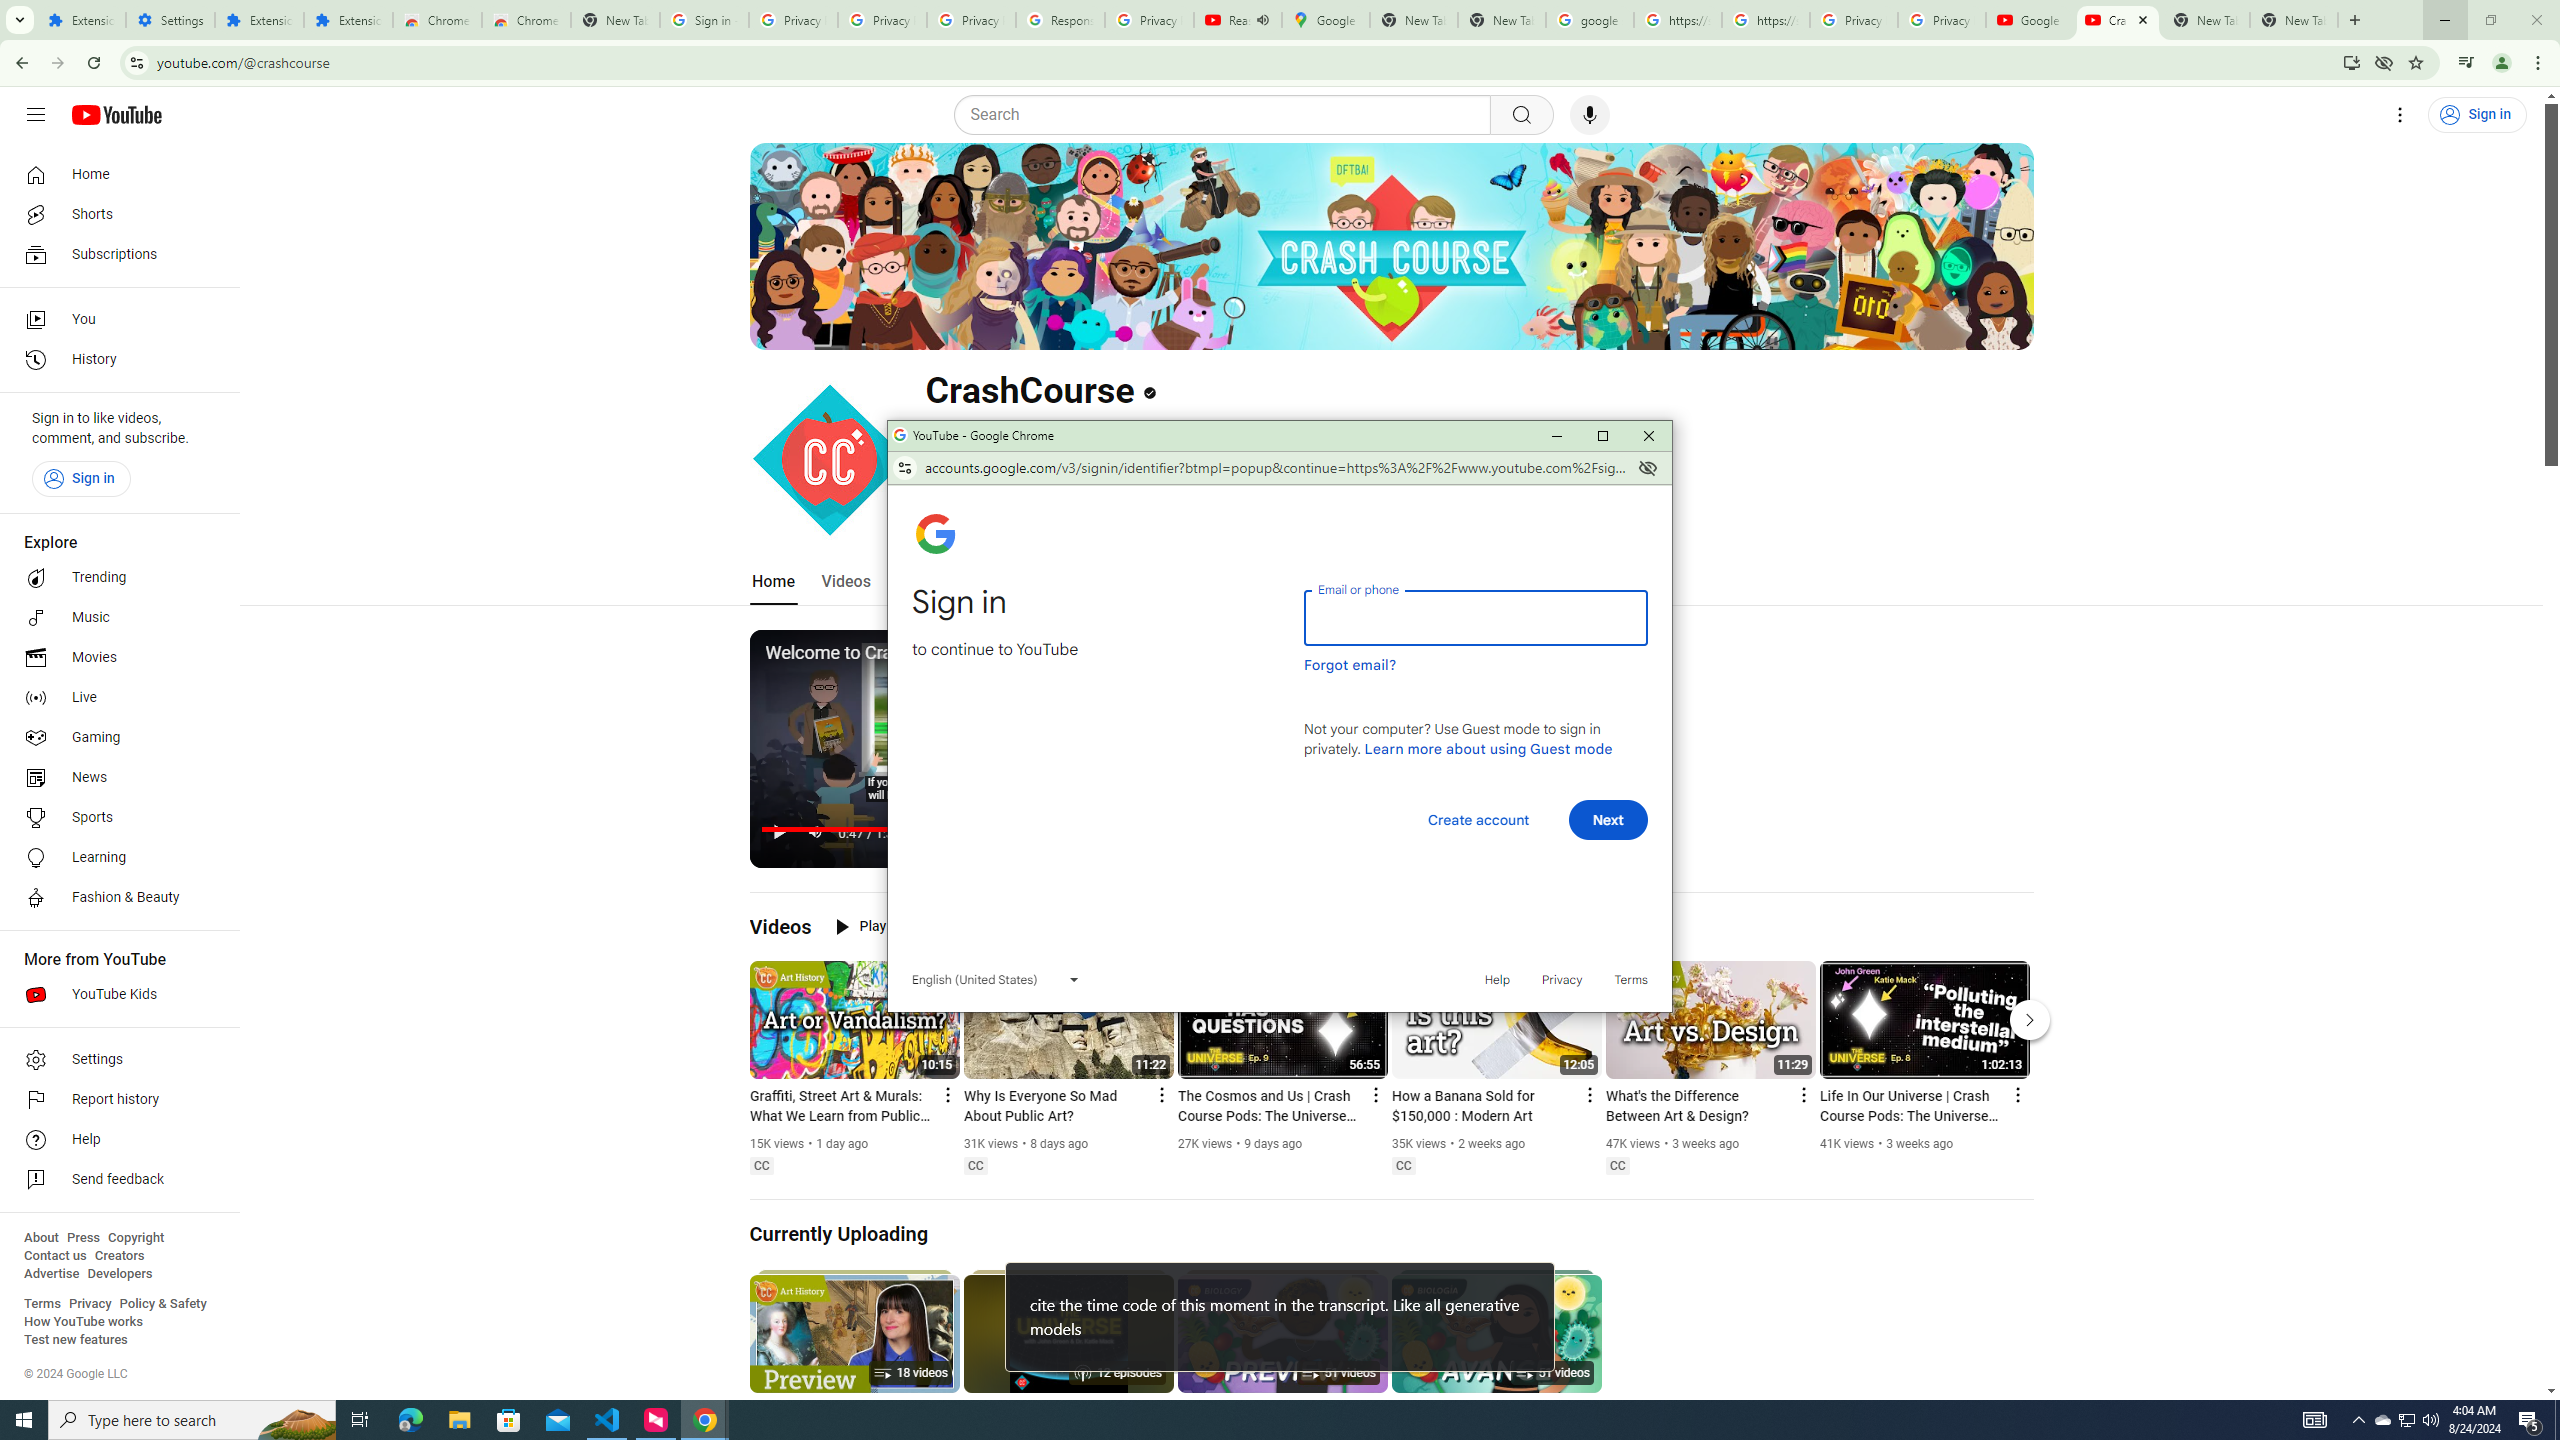 This screenshot has height=1440, width=2560. What do you see at coordinates (2430, 1420) in the screenshot?
I see `Q2790: 100%` at bounding box center [2430, 1420].